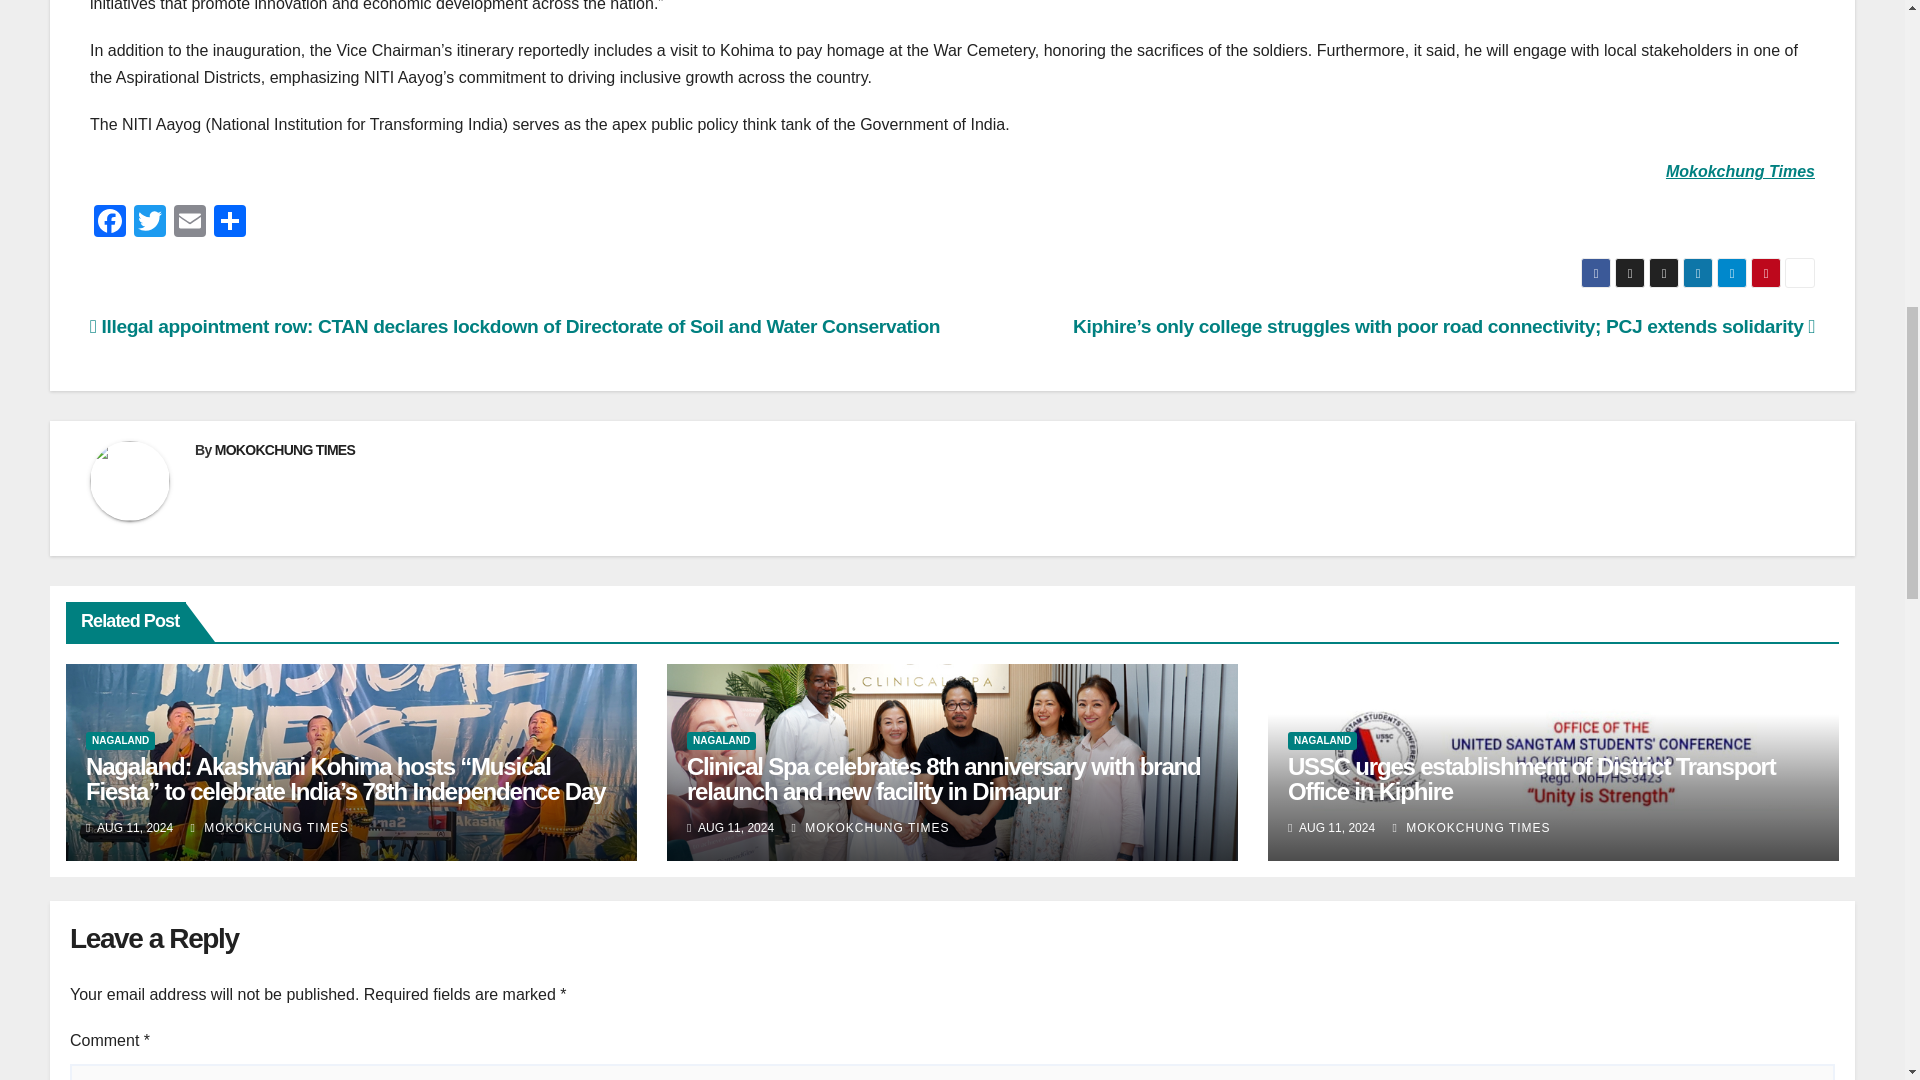 This screenshot has width=1920, height=1080. What do you see at coordinates (110, 223) in the screenshot?
I see `Facebook` at bounding box center [110, 223].